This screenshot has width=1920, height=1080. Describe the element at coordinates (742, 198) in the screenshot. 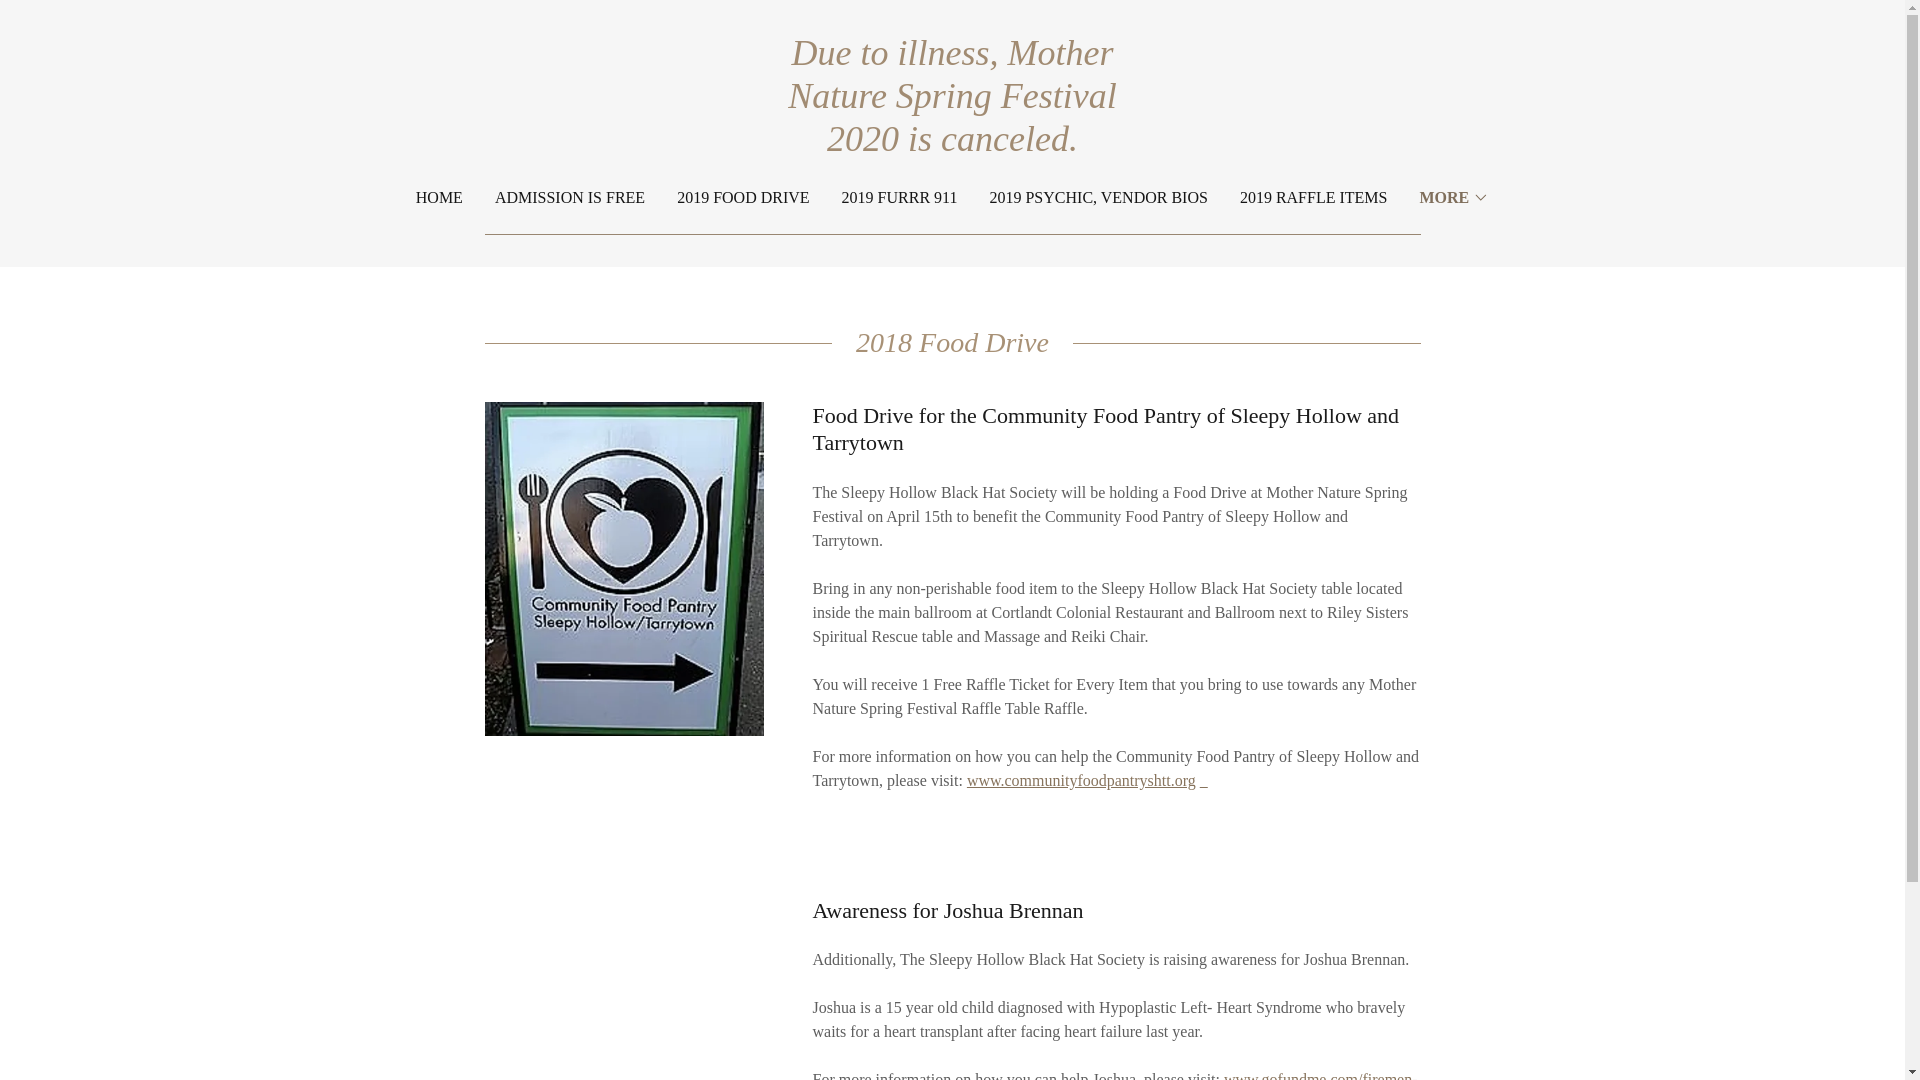

I see `2019 FOOD DRIVE` at that location.